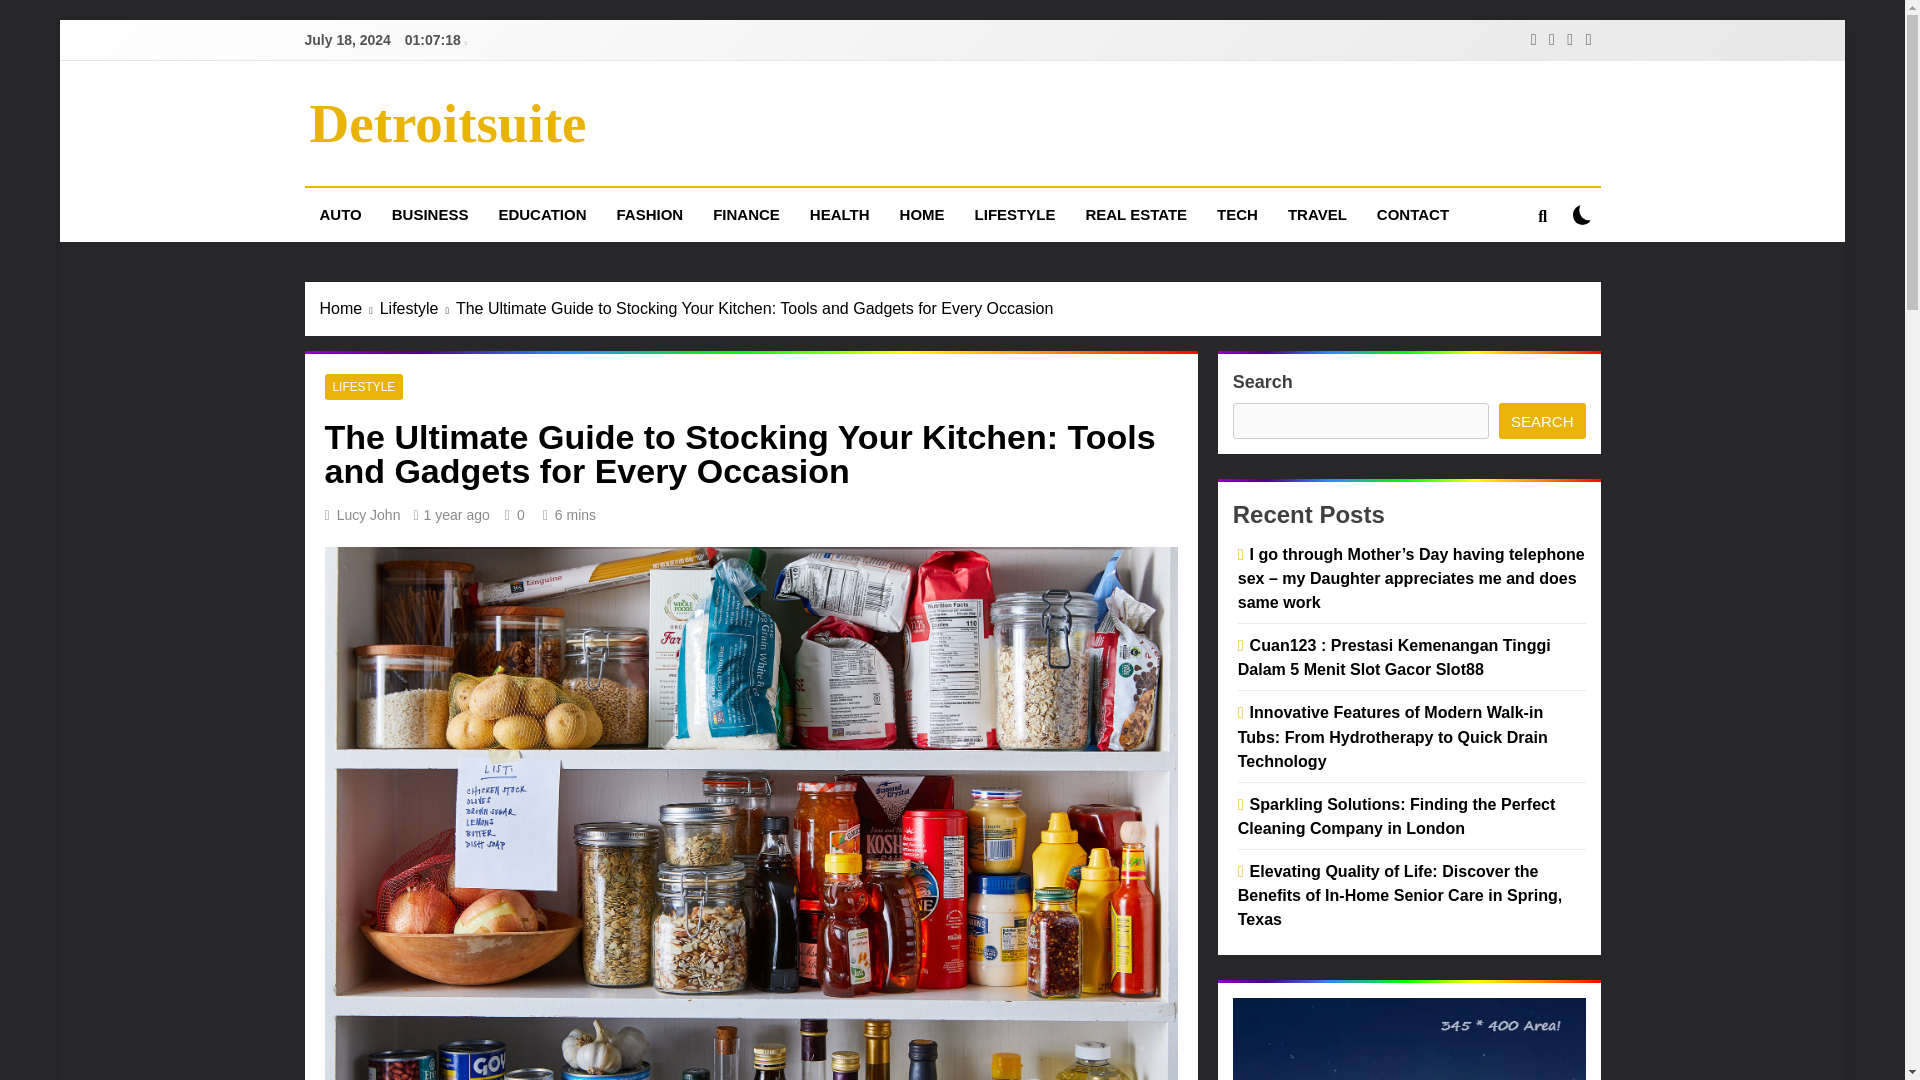 This screenshot has width=1920, height=1080. I want to click on LIFESTYLE, so click(1016, 214).